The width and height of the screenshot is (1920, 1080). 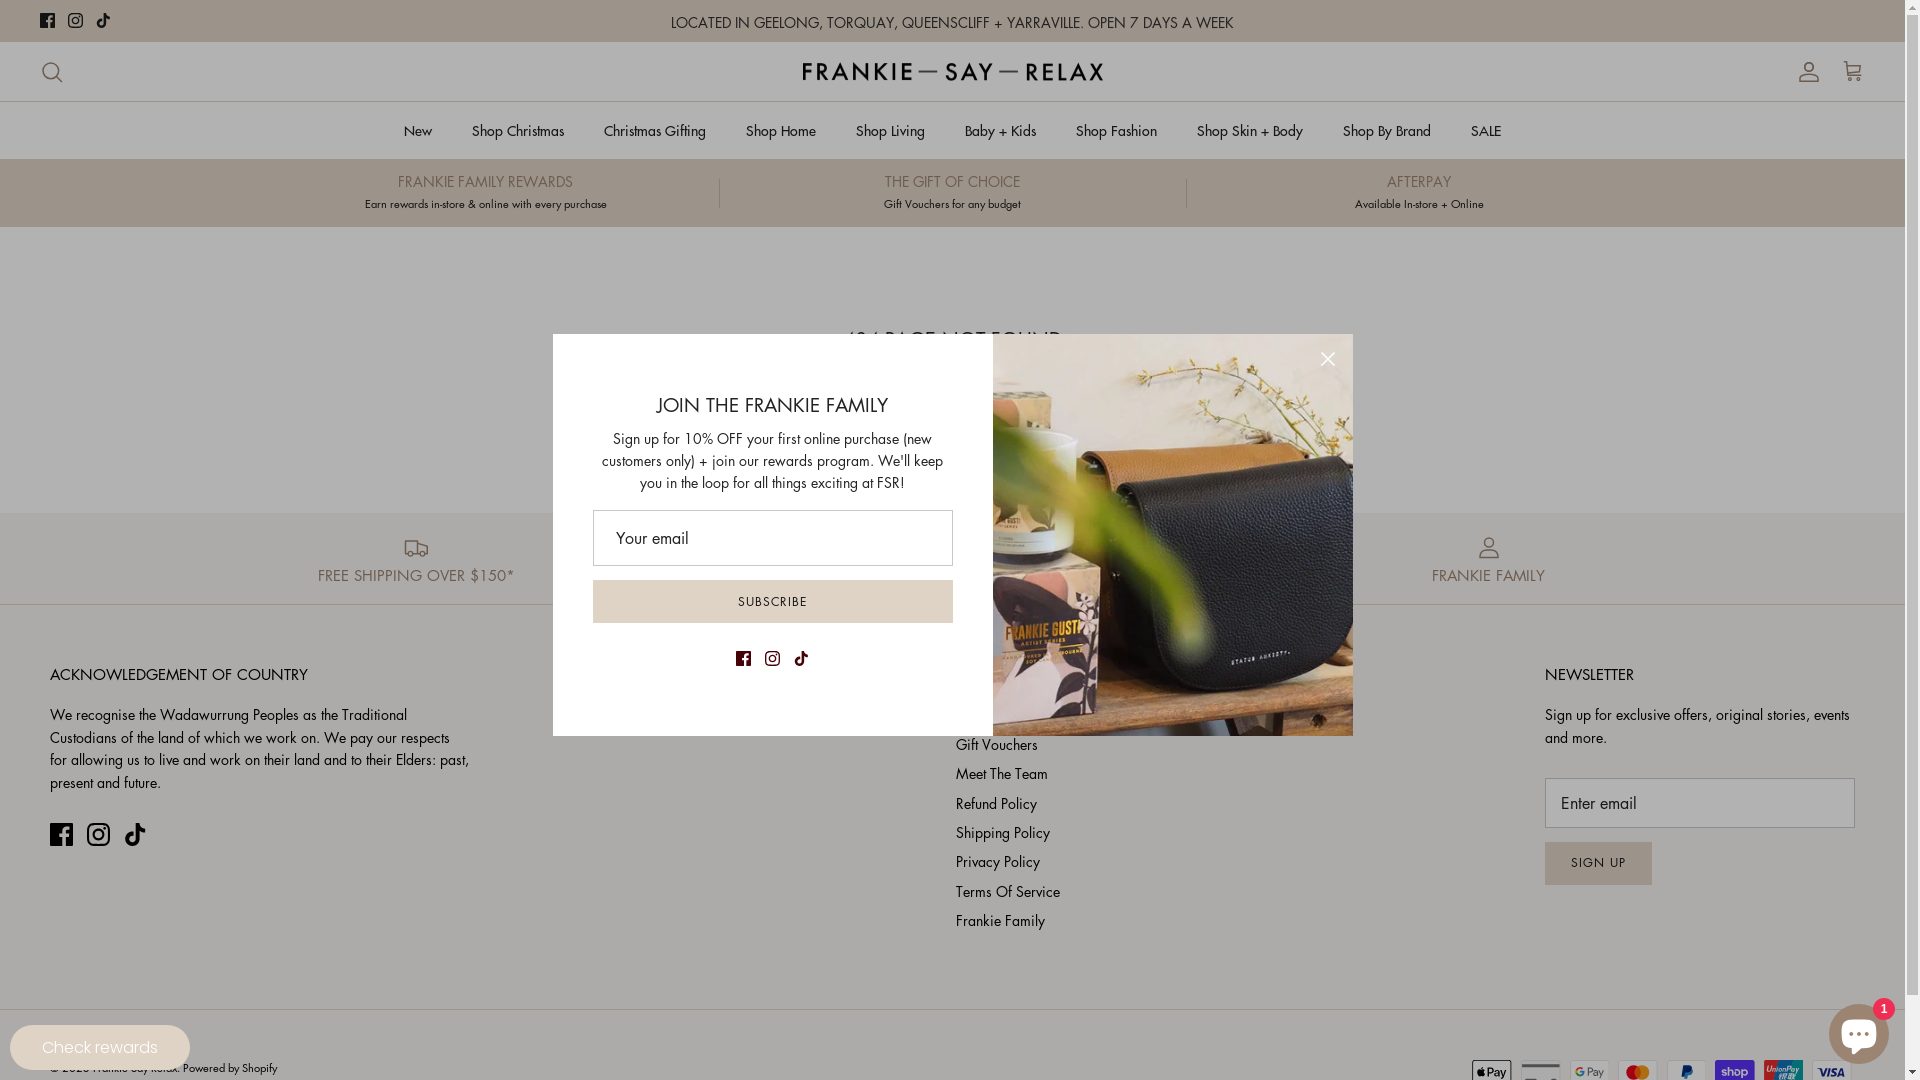 I want to click on Shop Home, so click(x=781, y=130).